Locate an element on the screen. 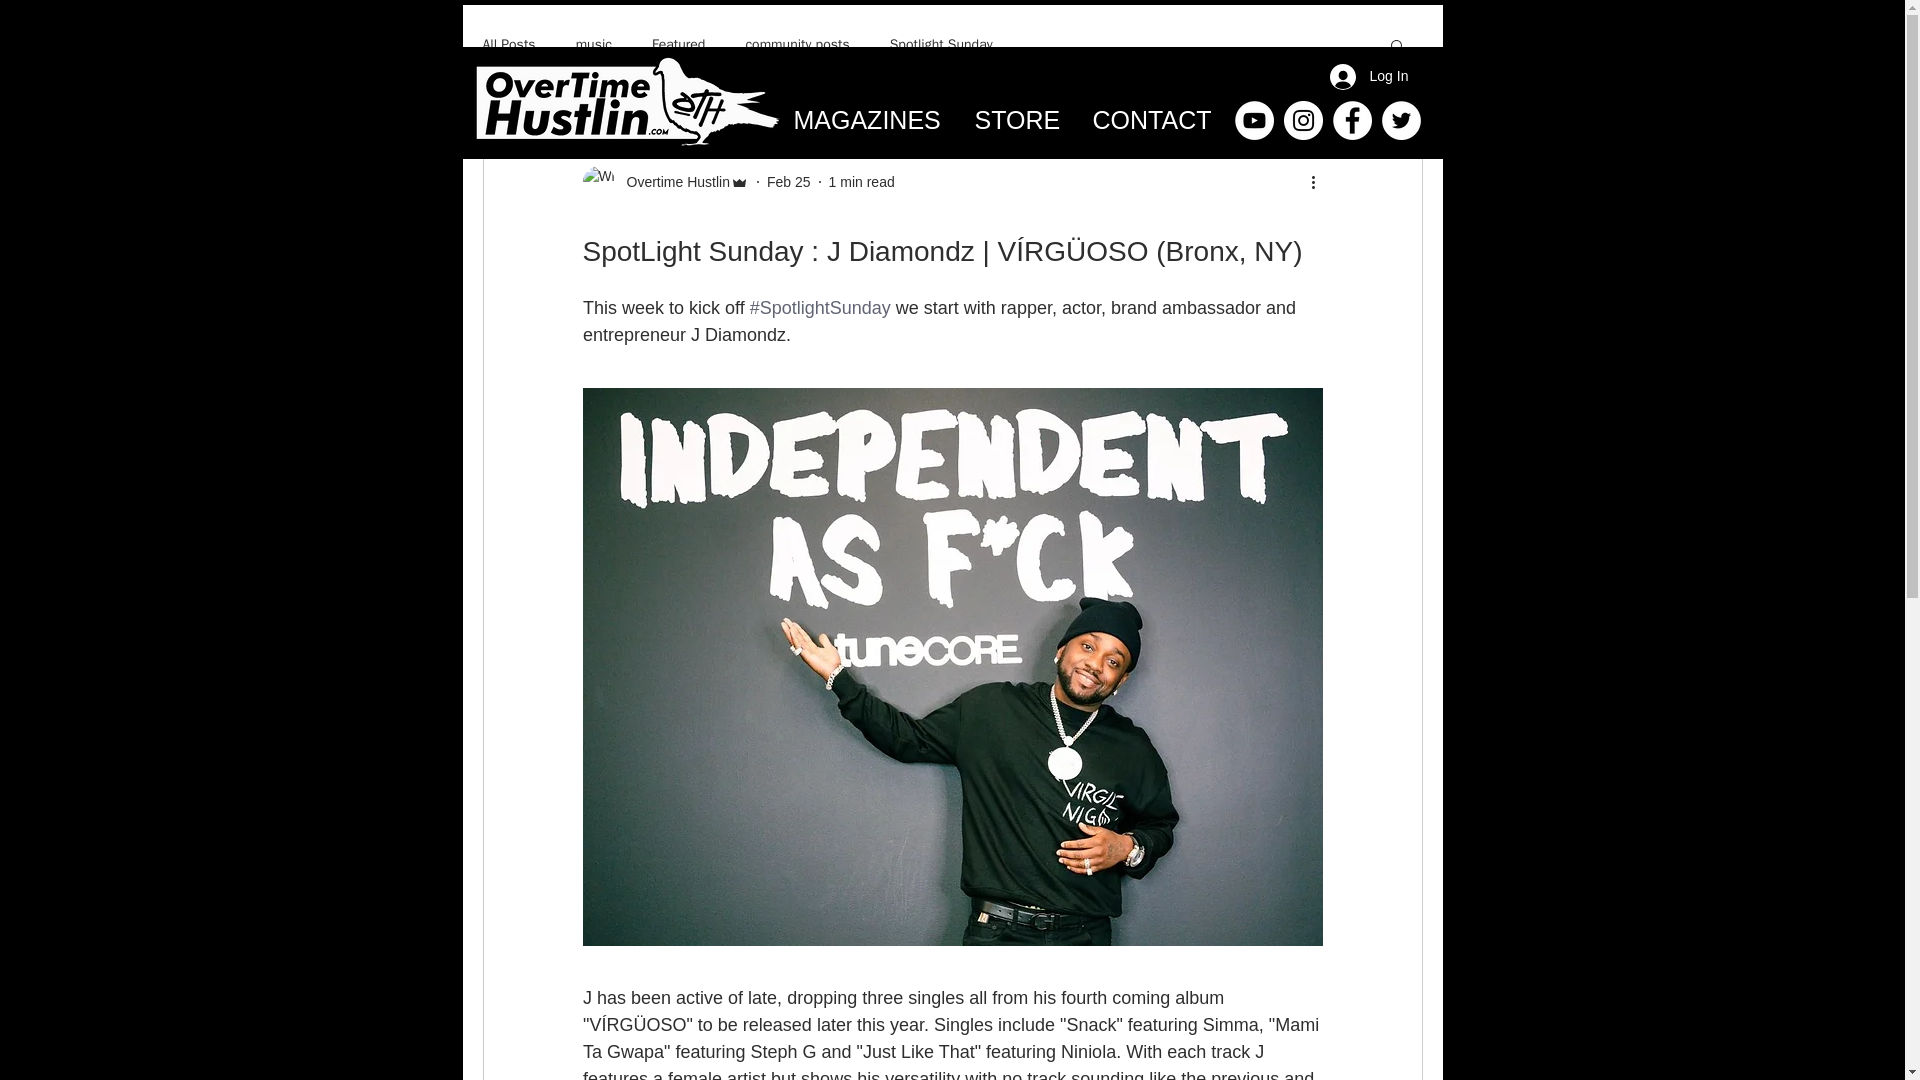 The image size is (1920, 1080). All Posts is located at coordinates (508, 44).